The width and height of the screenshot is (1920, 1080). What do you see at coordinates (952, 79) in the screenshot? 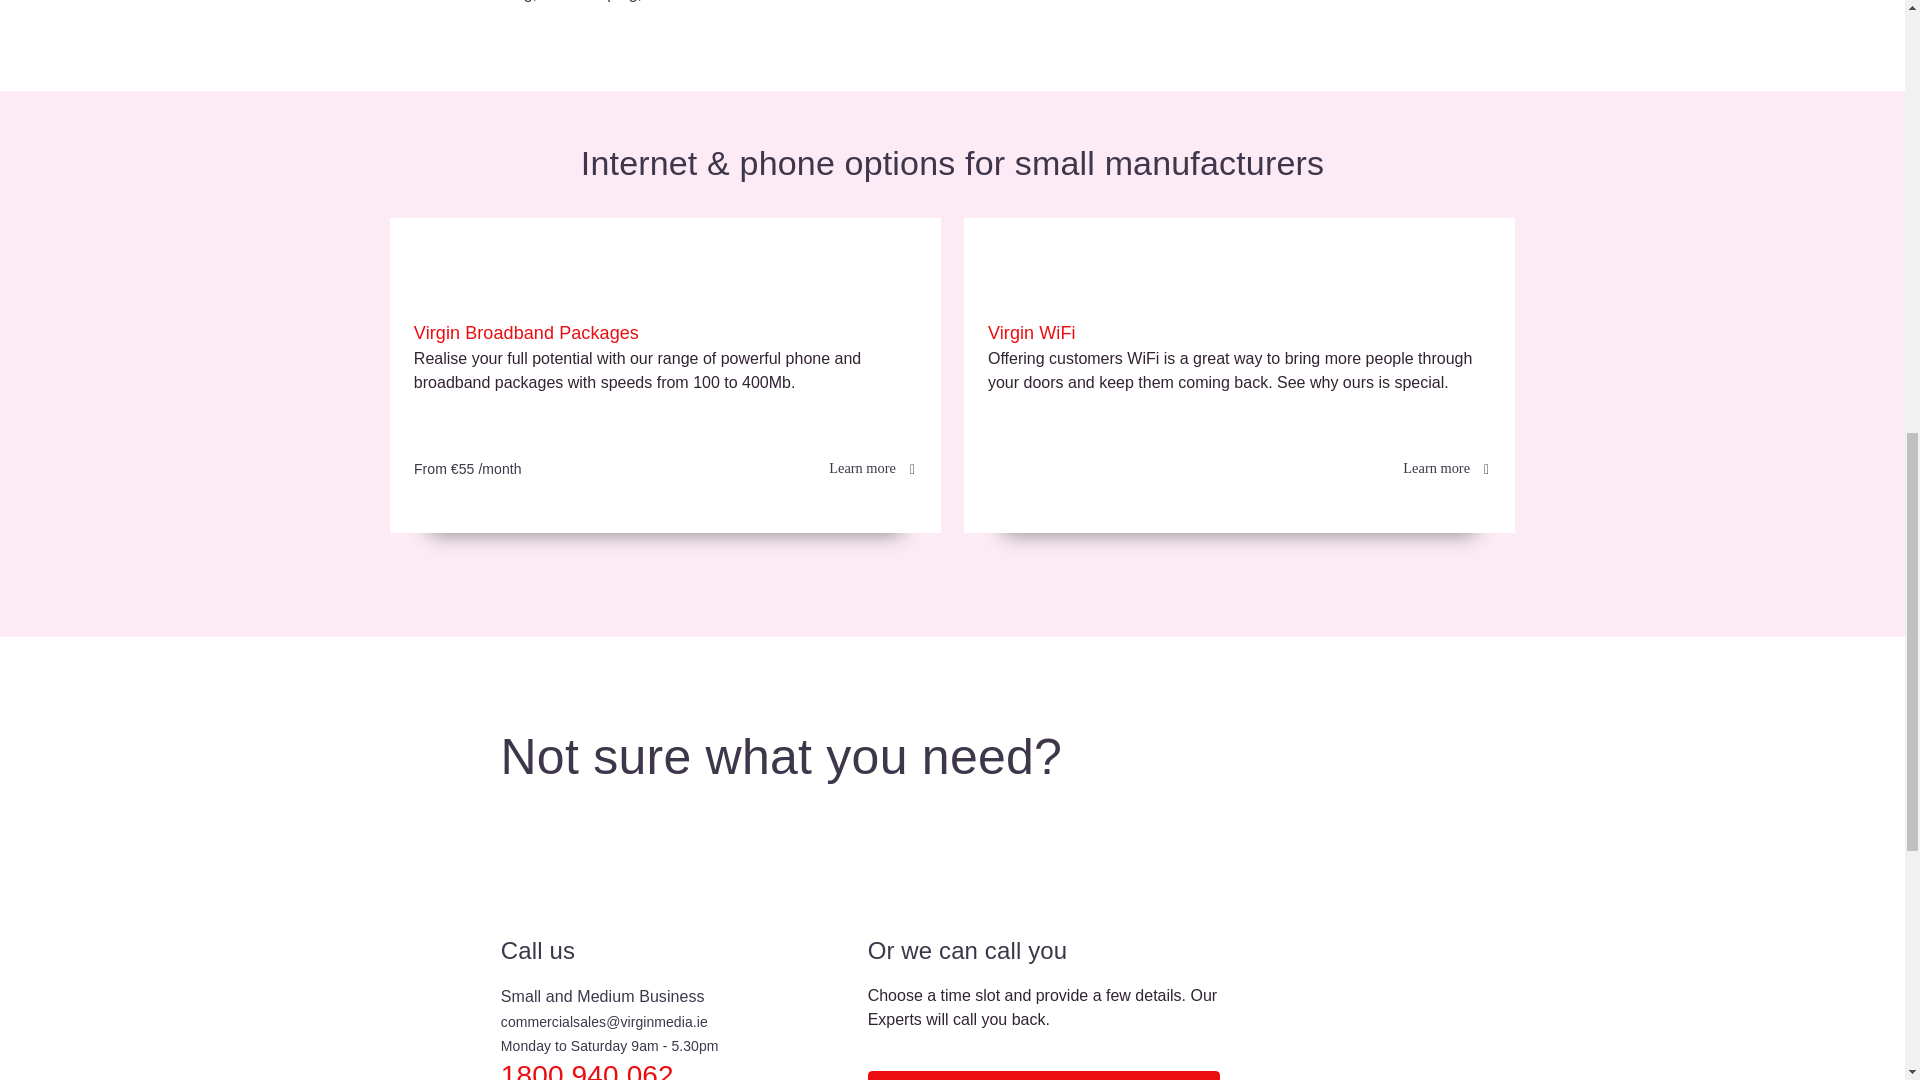
I see `Scroll Down Arrows` at bounding box center [952, 79].